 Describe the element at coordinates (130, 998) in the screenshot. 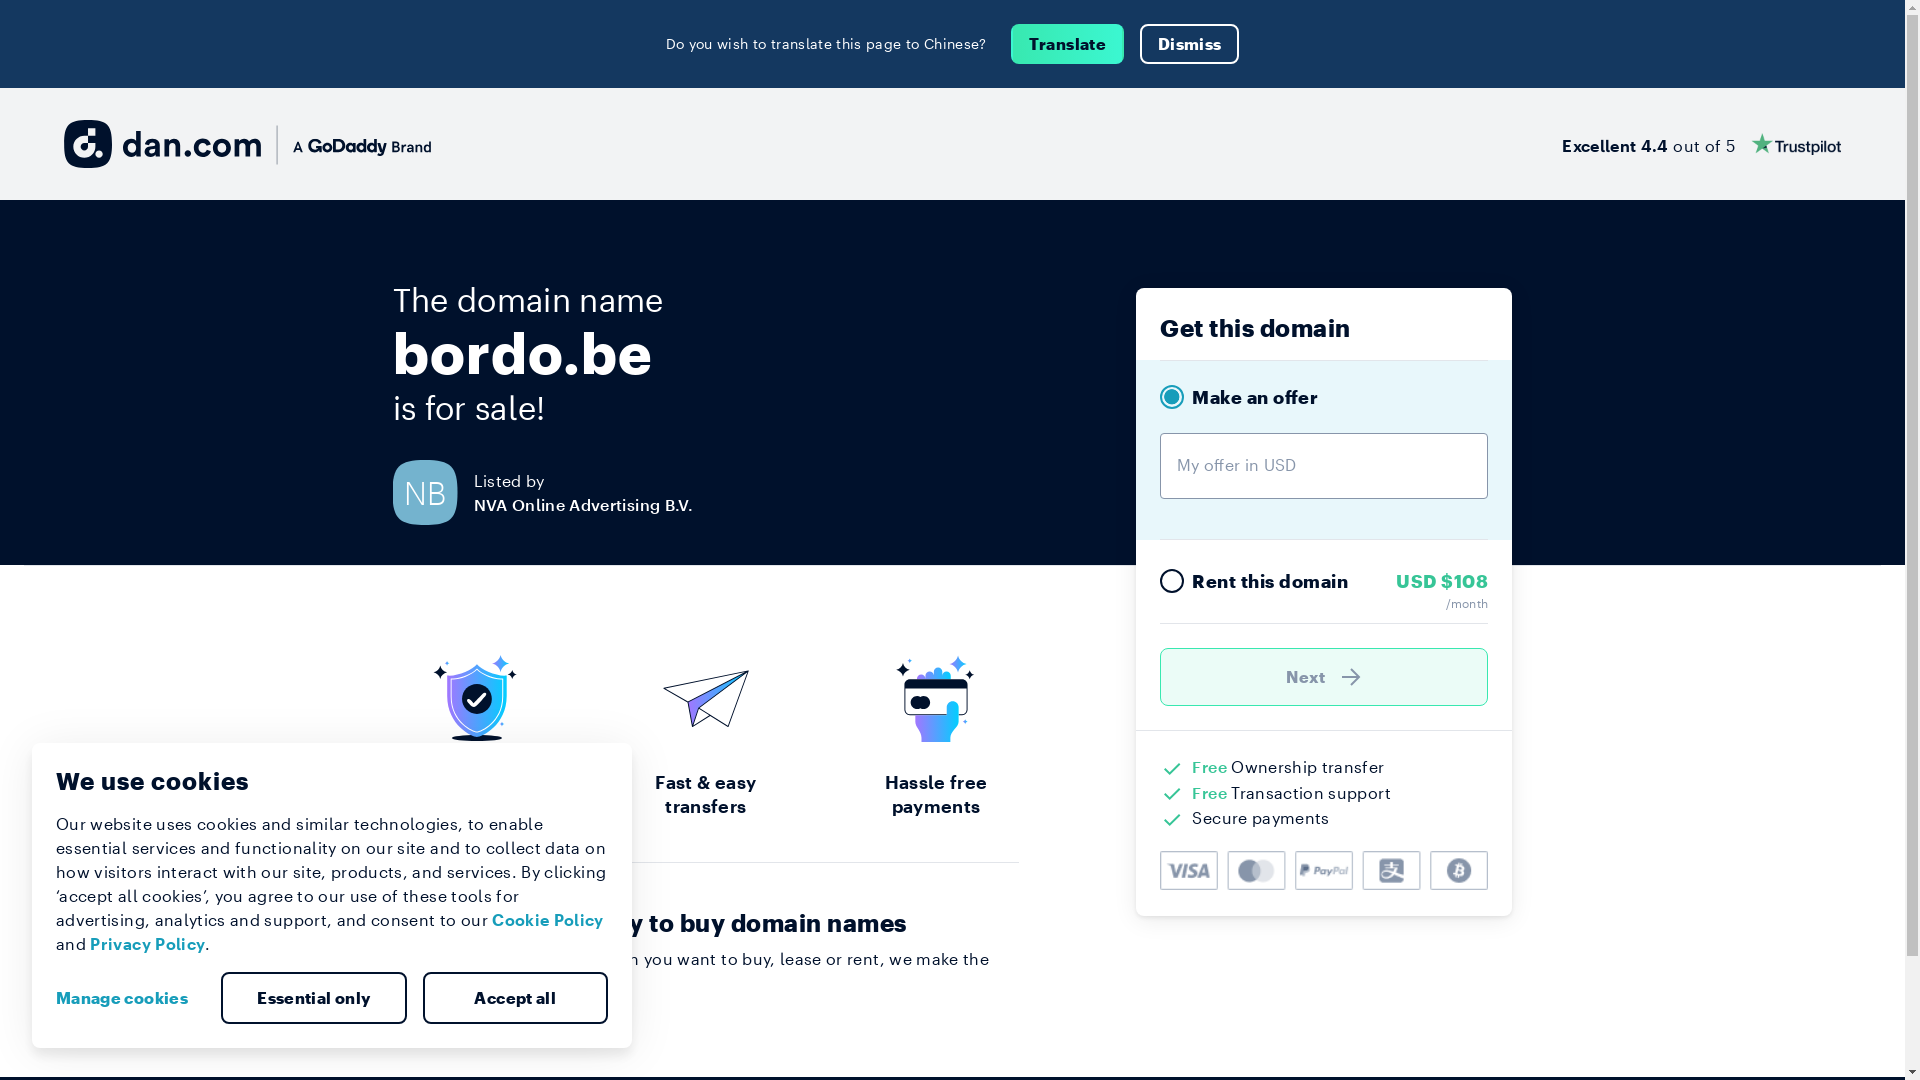

I see `Manage cookies` at that location.